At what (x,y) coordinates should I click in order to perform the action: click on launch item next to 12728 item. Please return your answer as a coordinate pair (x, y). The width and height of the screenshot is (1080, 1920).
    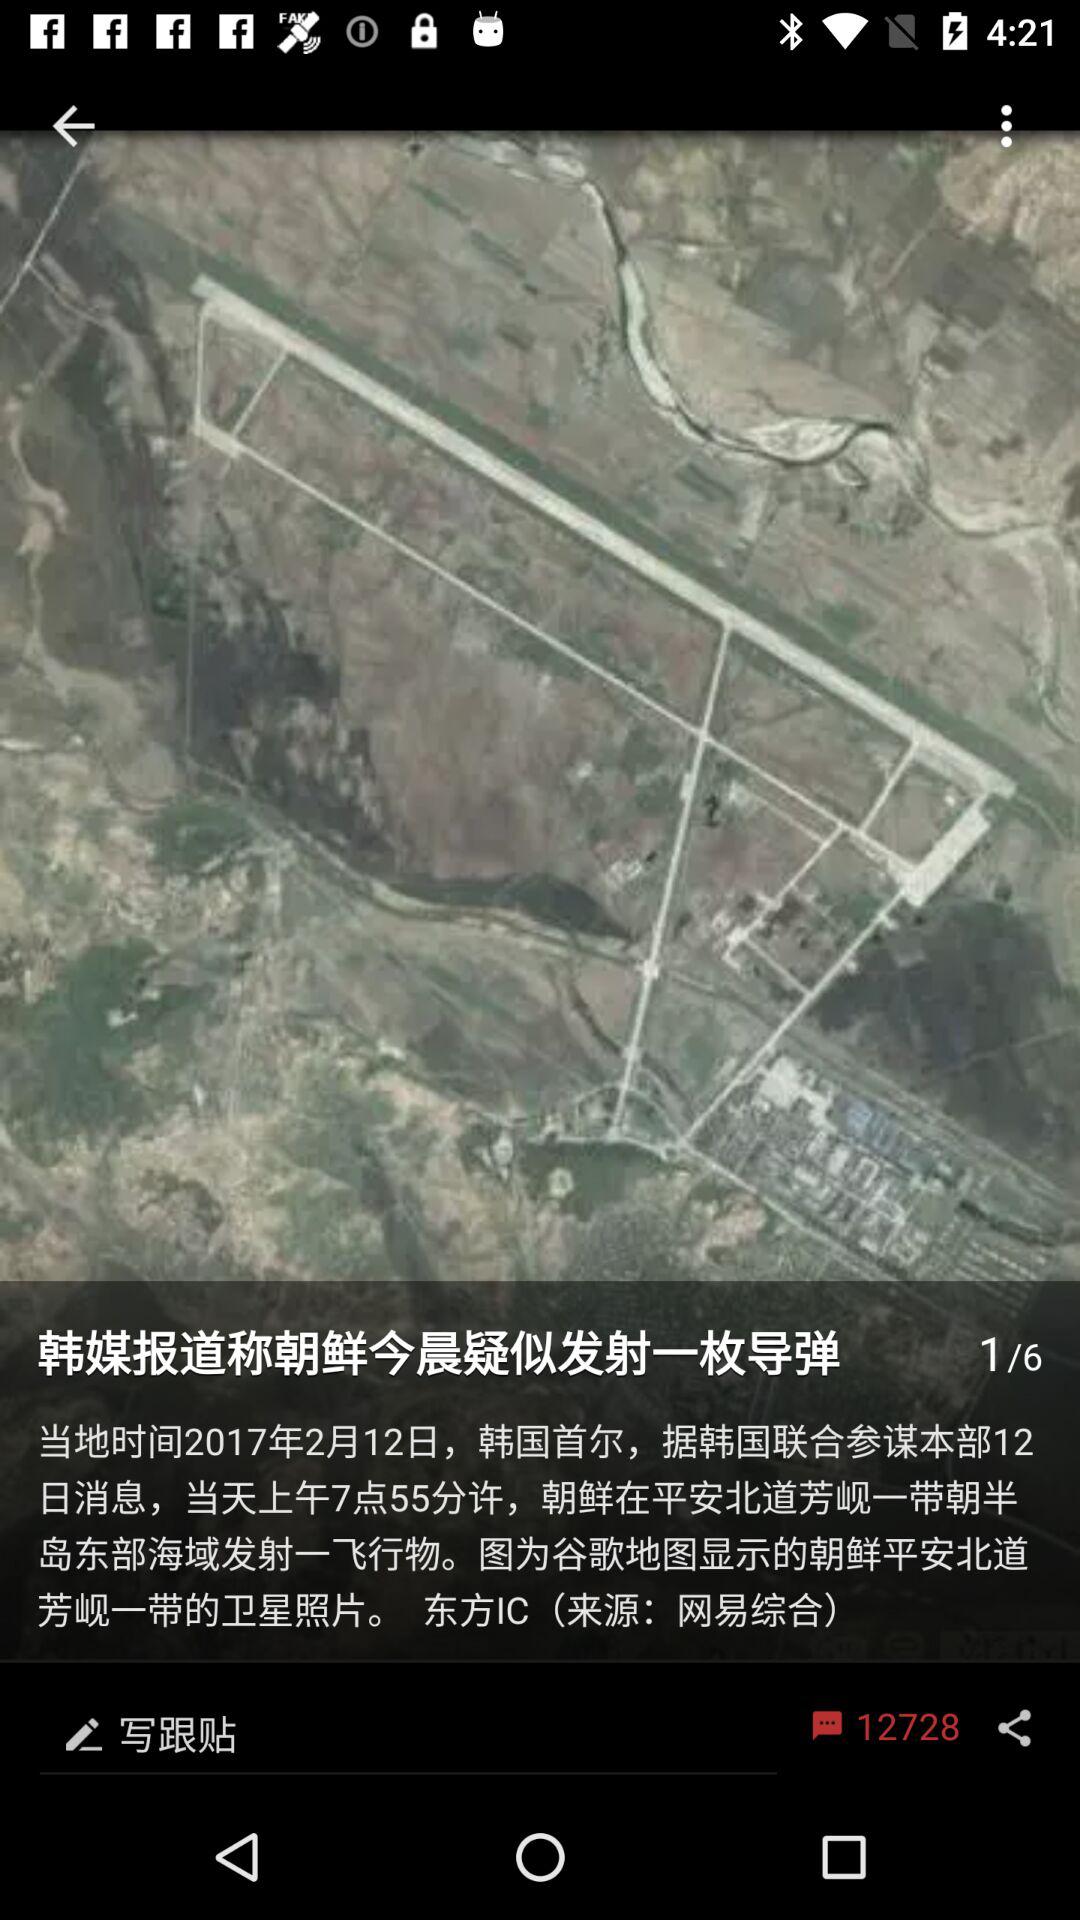
    Looking at the image, I should click on (1014, 1728).